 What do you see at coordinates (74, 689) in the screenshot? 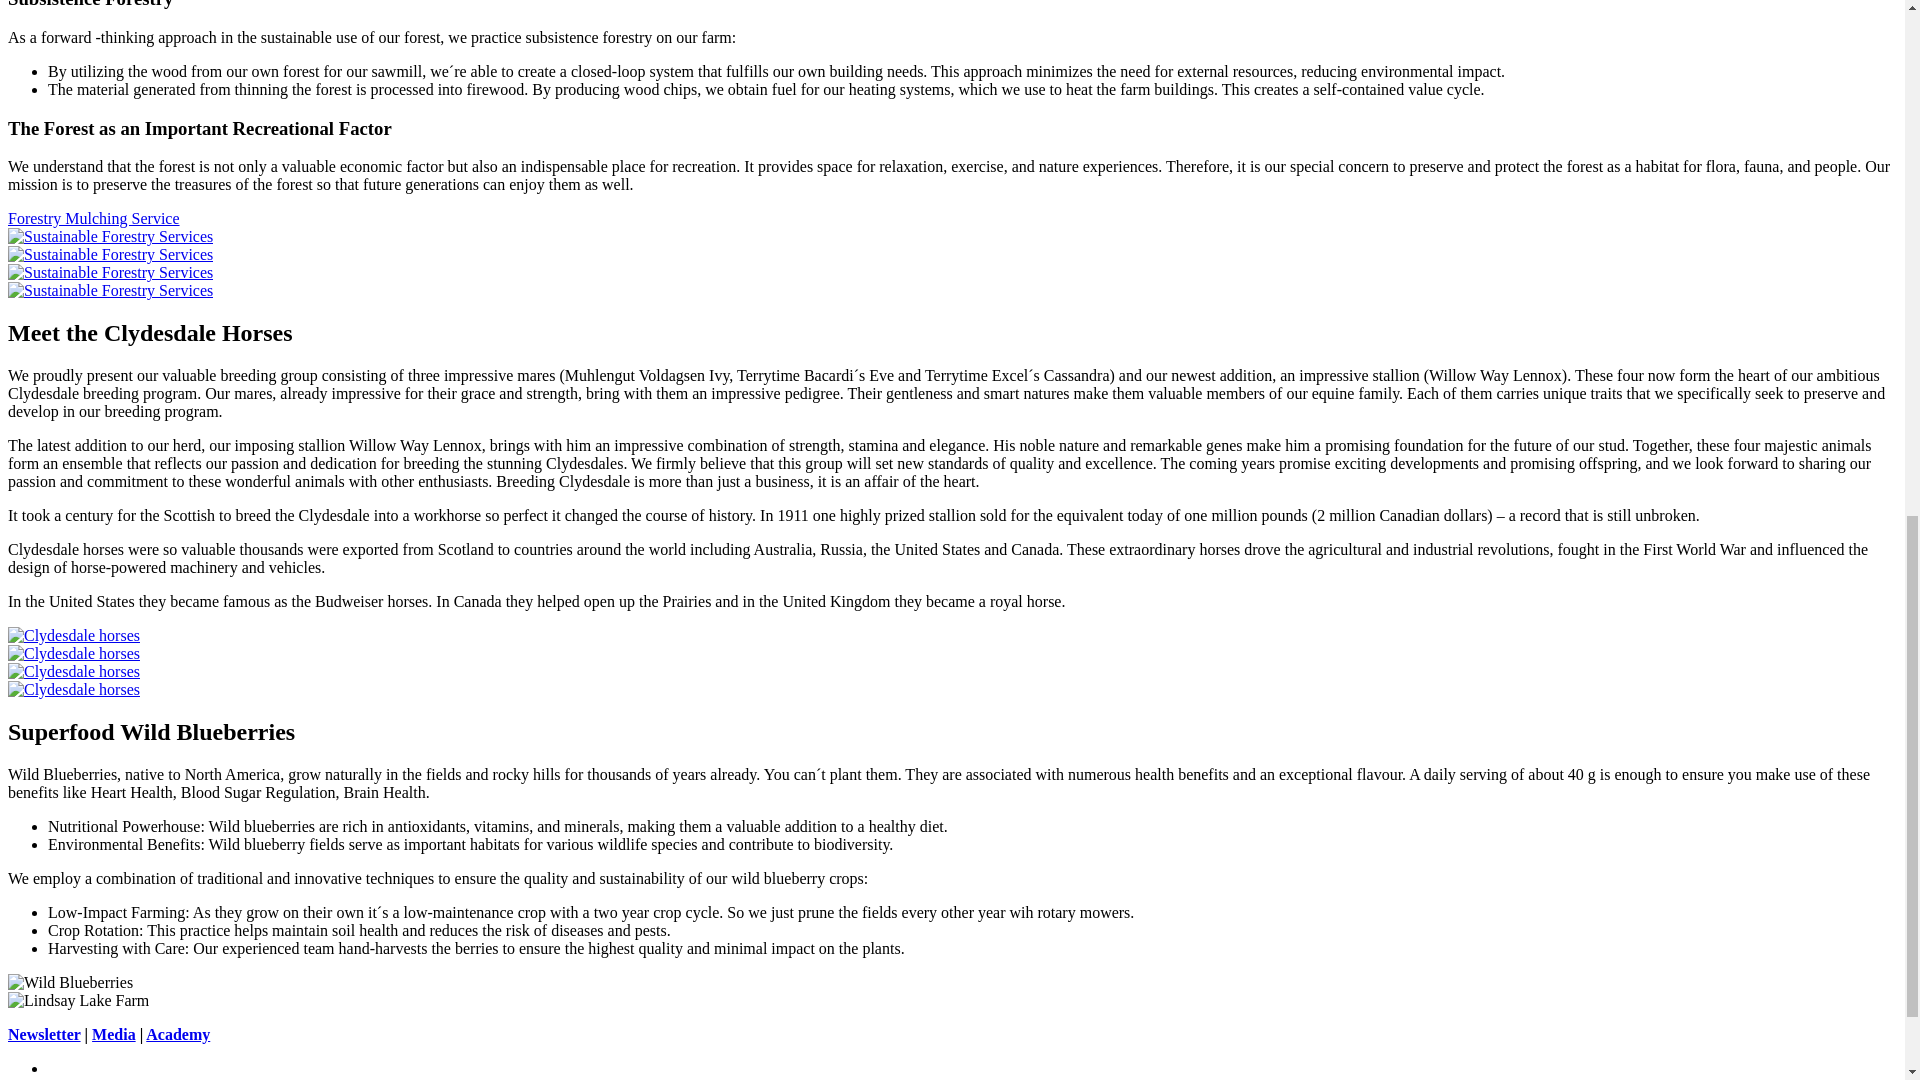
I see `Clydesdale horses` at bounding box center [74, 689].